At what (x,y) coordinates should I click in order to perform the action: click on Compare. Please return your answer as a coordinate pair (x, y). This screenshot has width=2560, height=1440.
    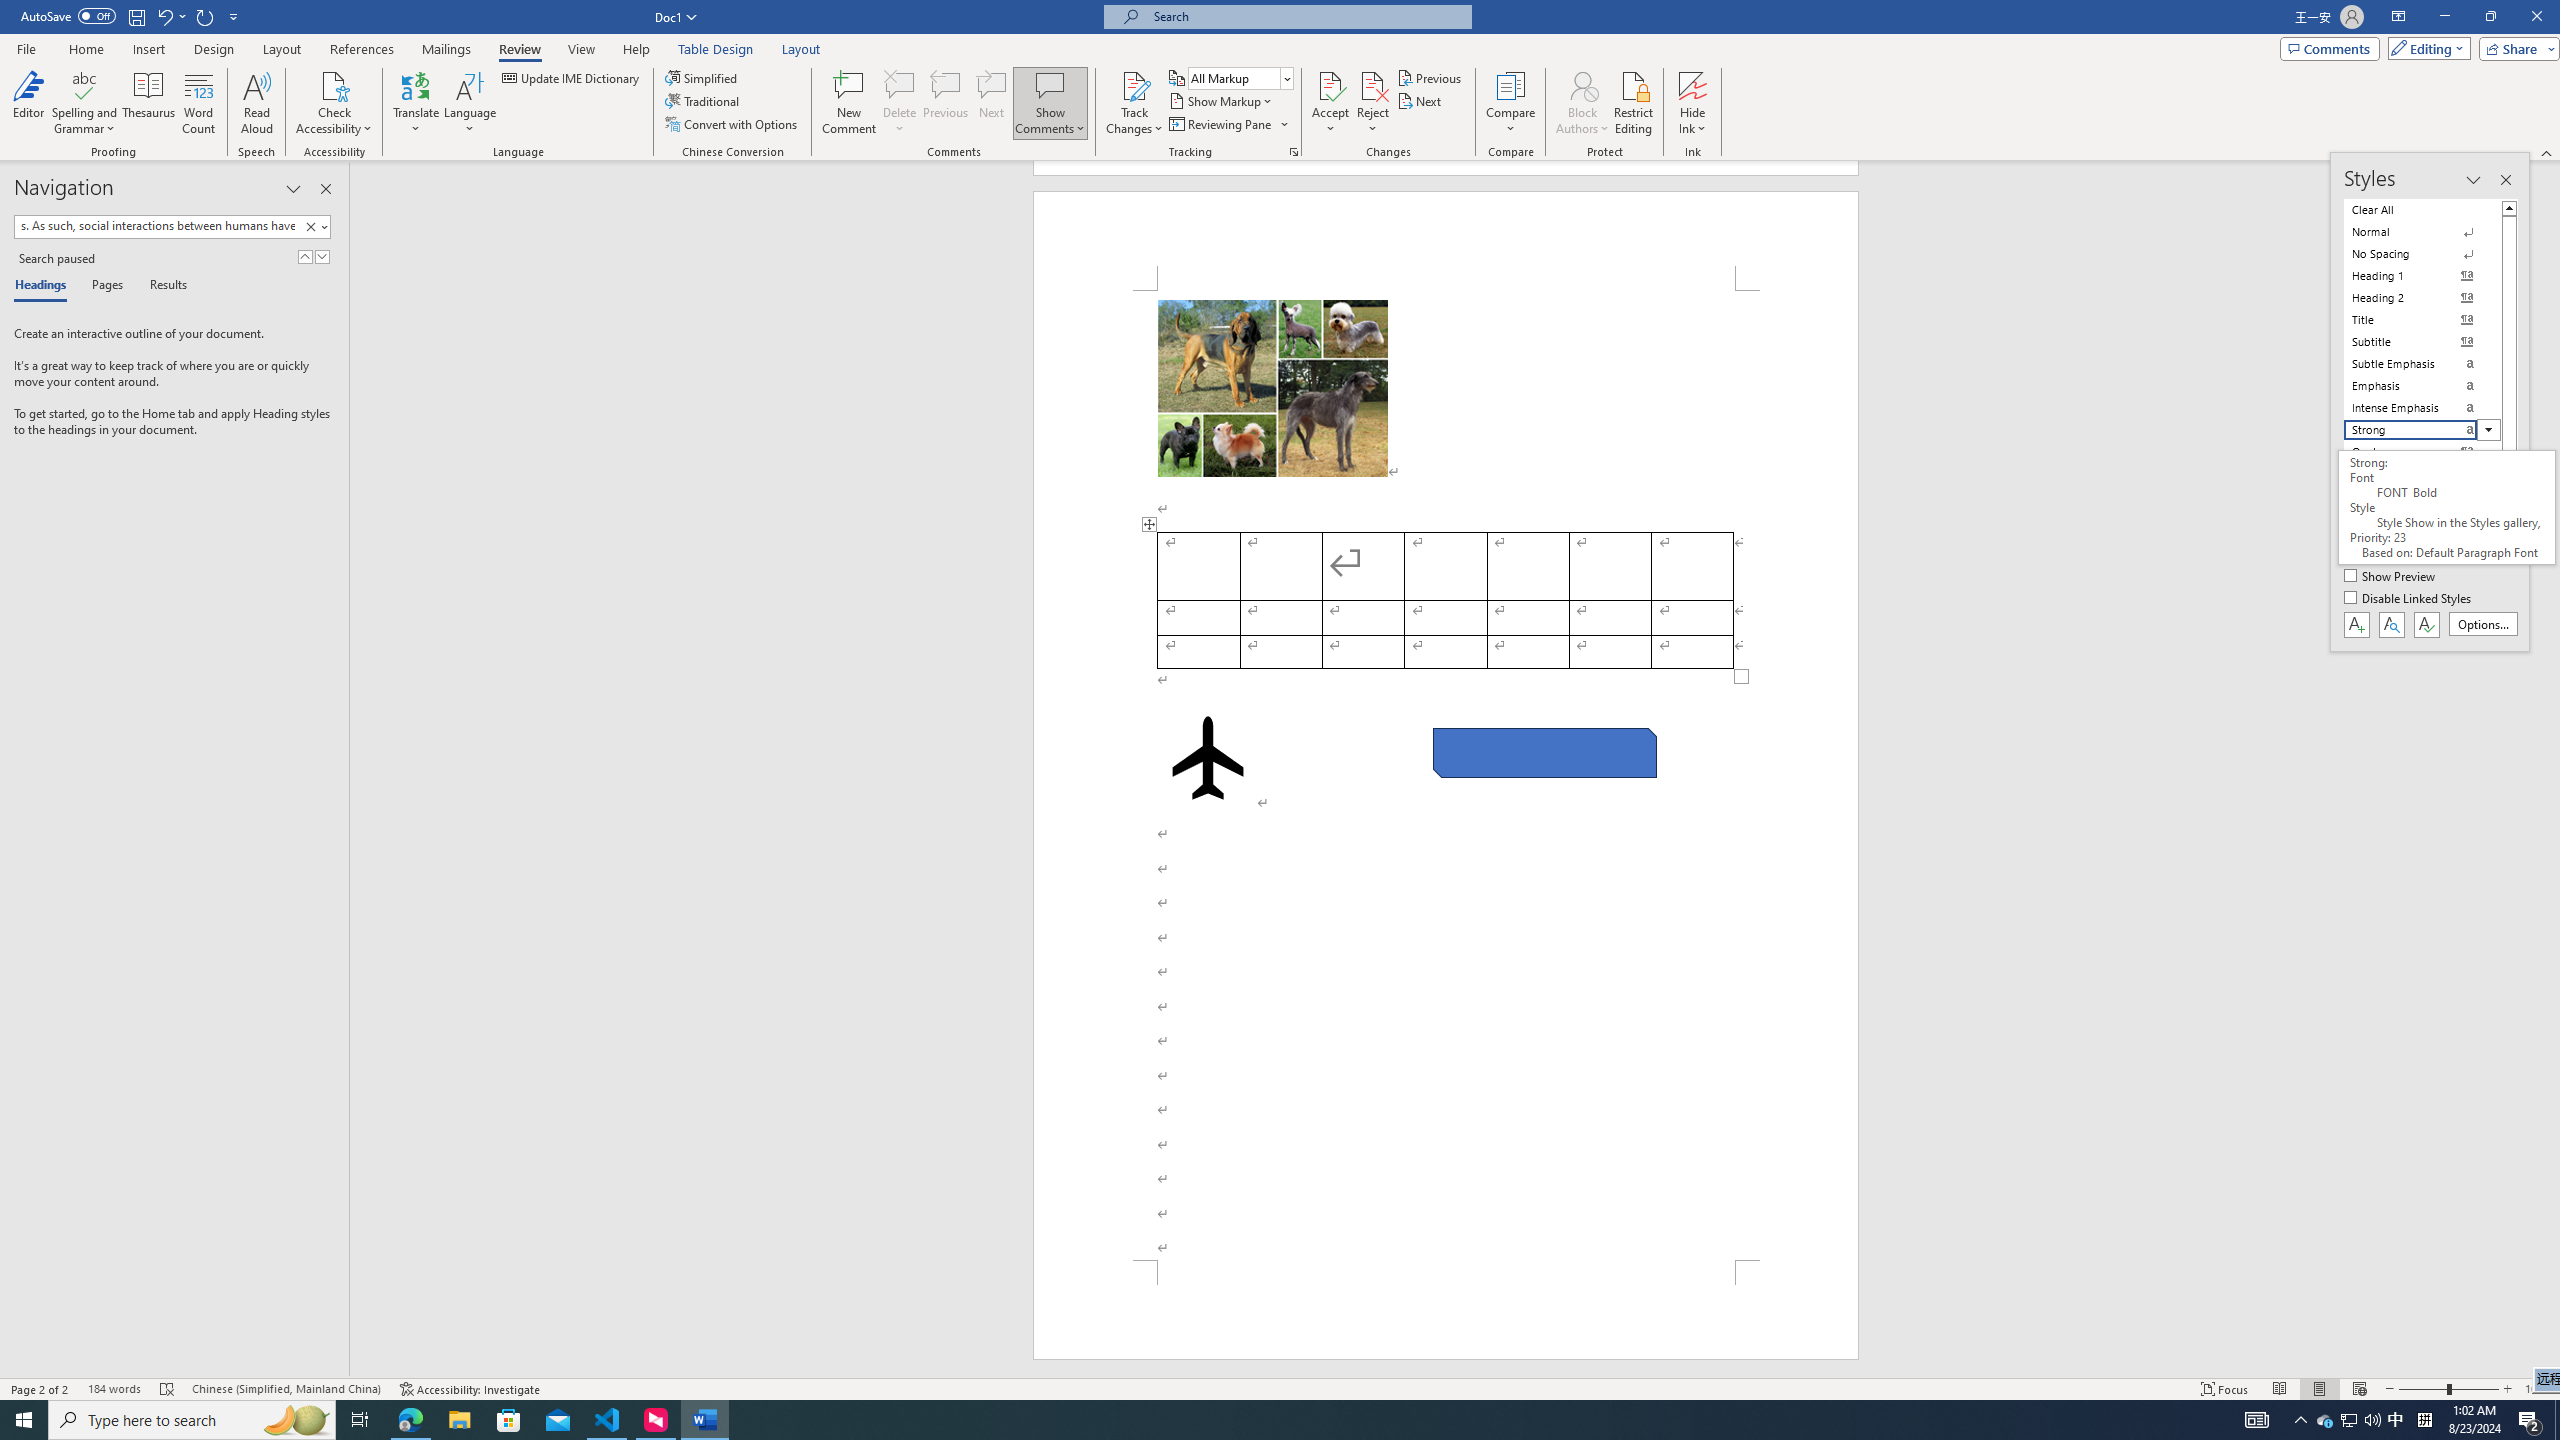
    Looking at the image, I should click on (1511, 103).